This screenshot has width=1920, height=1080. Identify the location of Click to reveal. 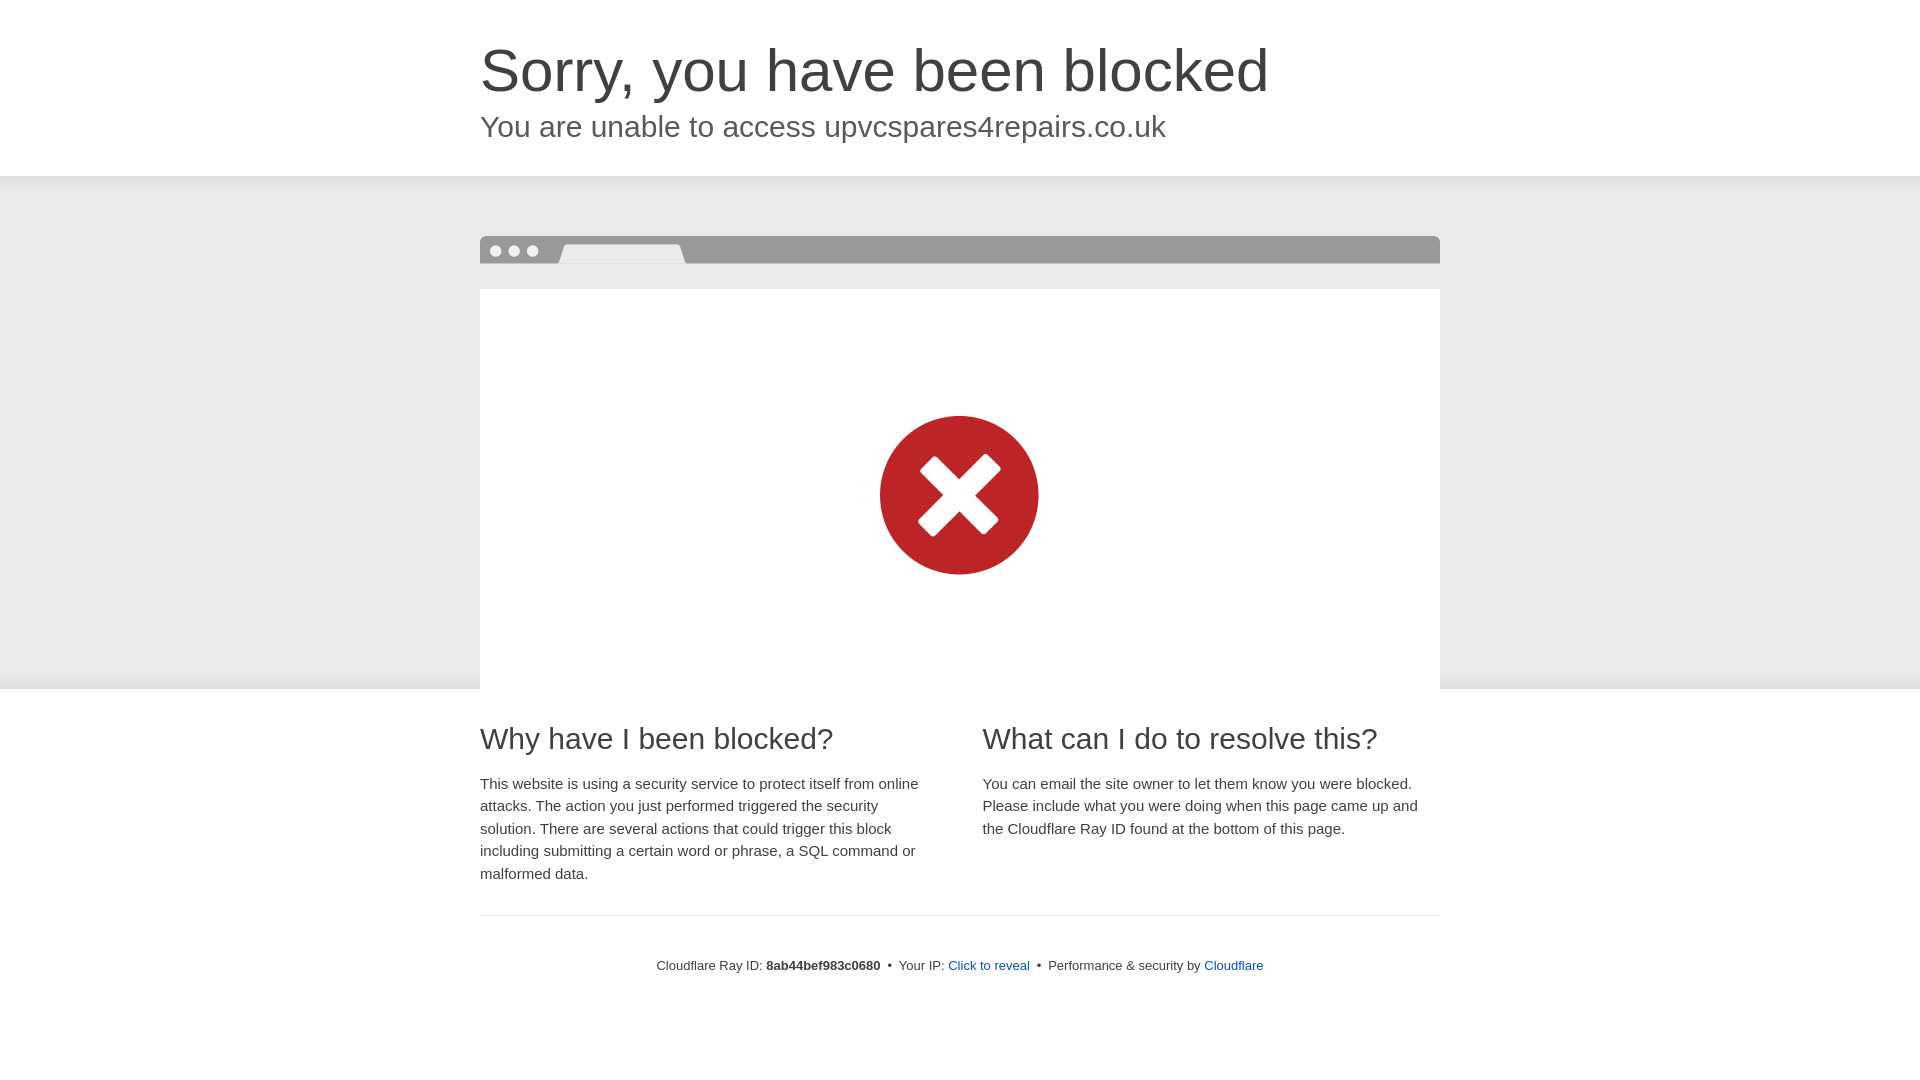
(988, 966).